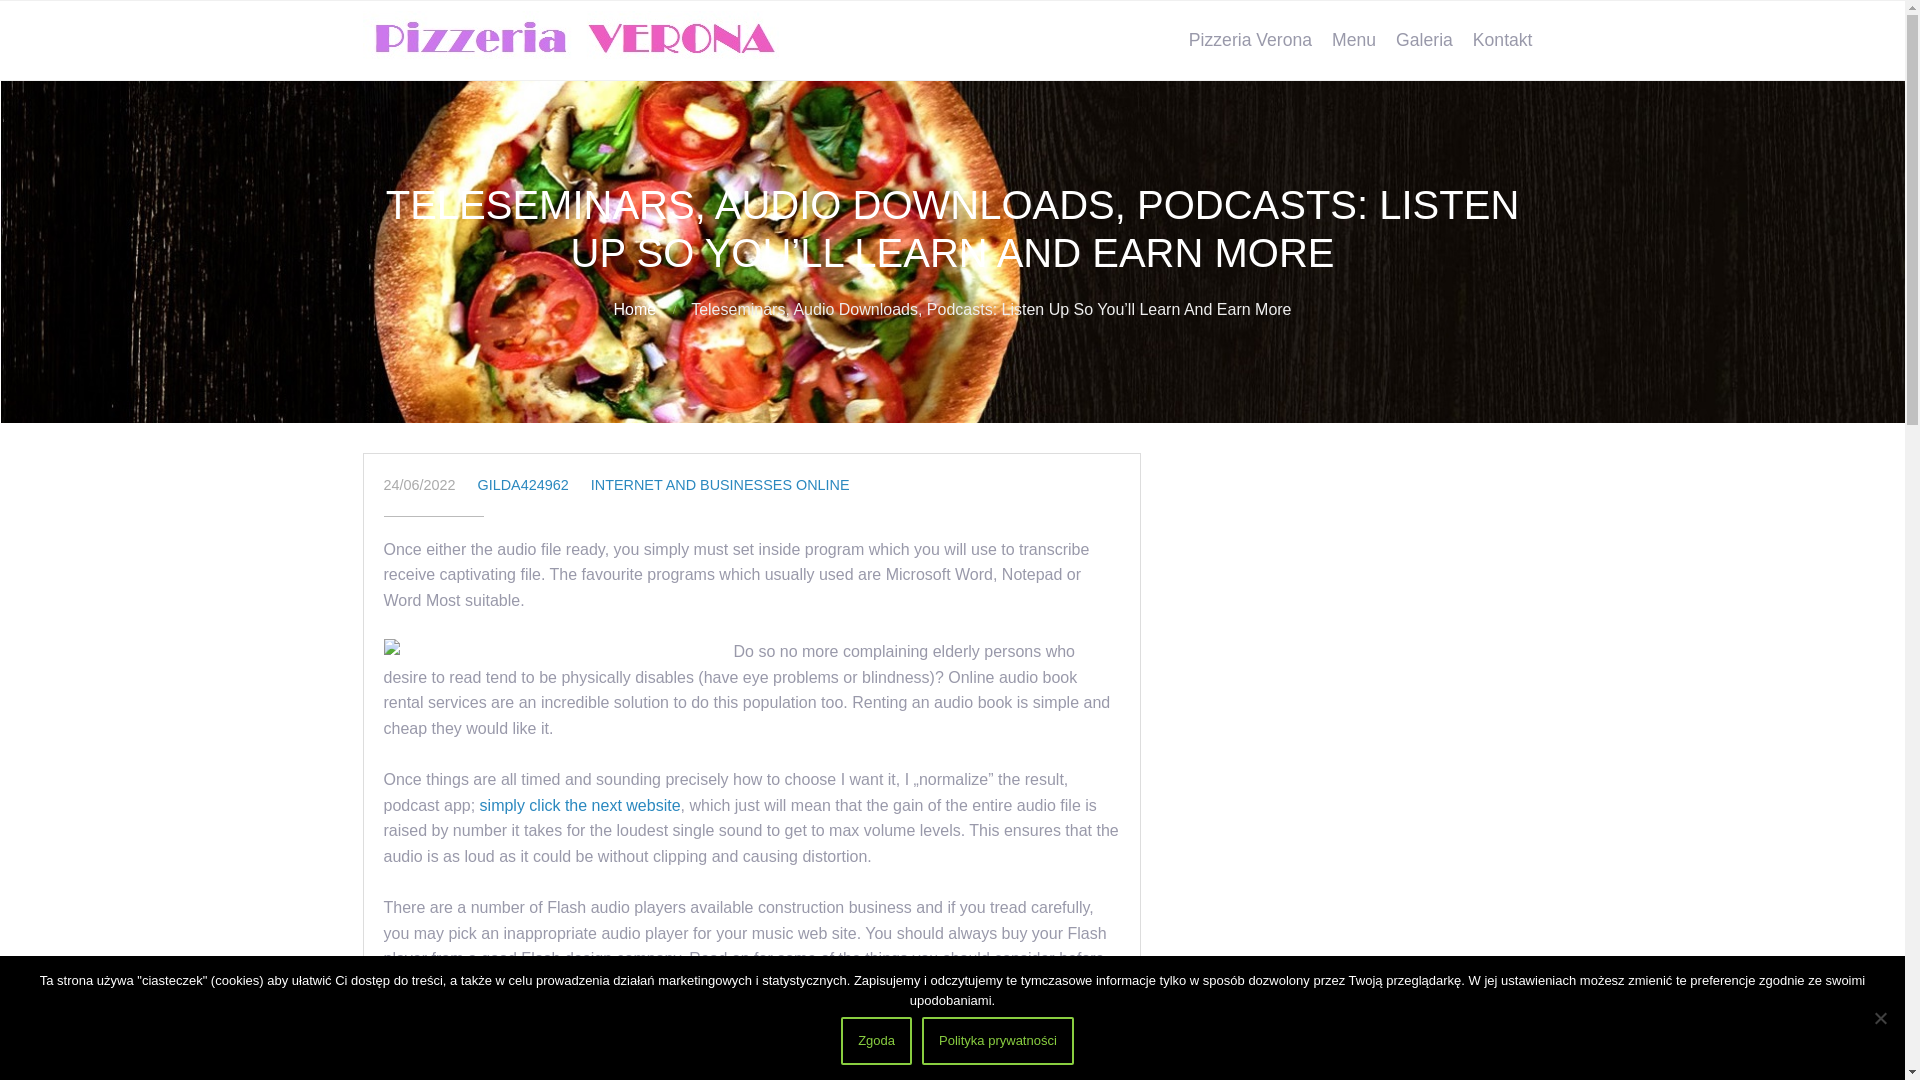 The image size is (1920, 1080). Describe the element at coordinates (1354, 40) in the screenshot. I see `Menu` at that location.